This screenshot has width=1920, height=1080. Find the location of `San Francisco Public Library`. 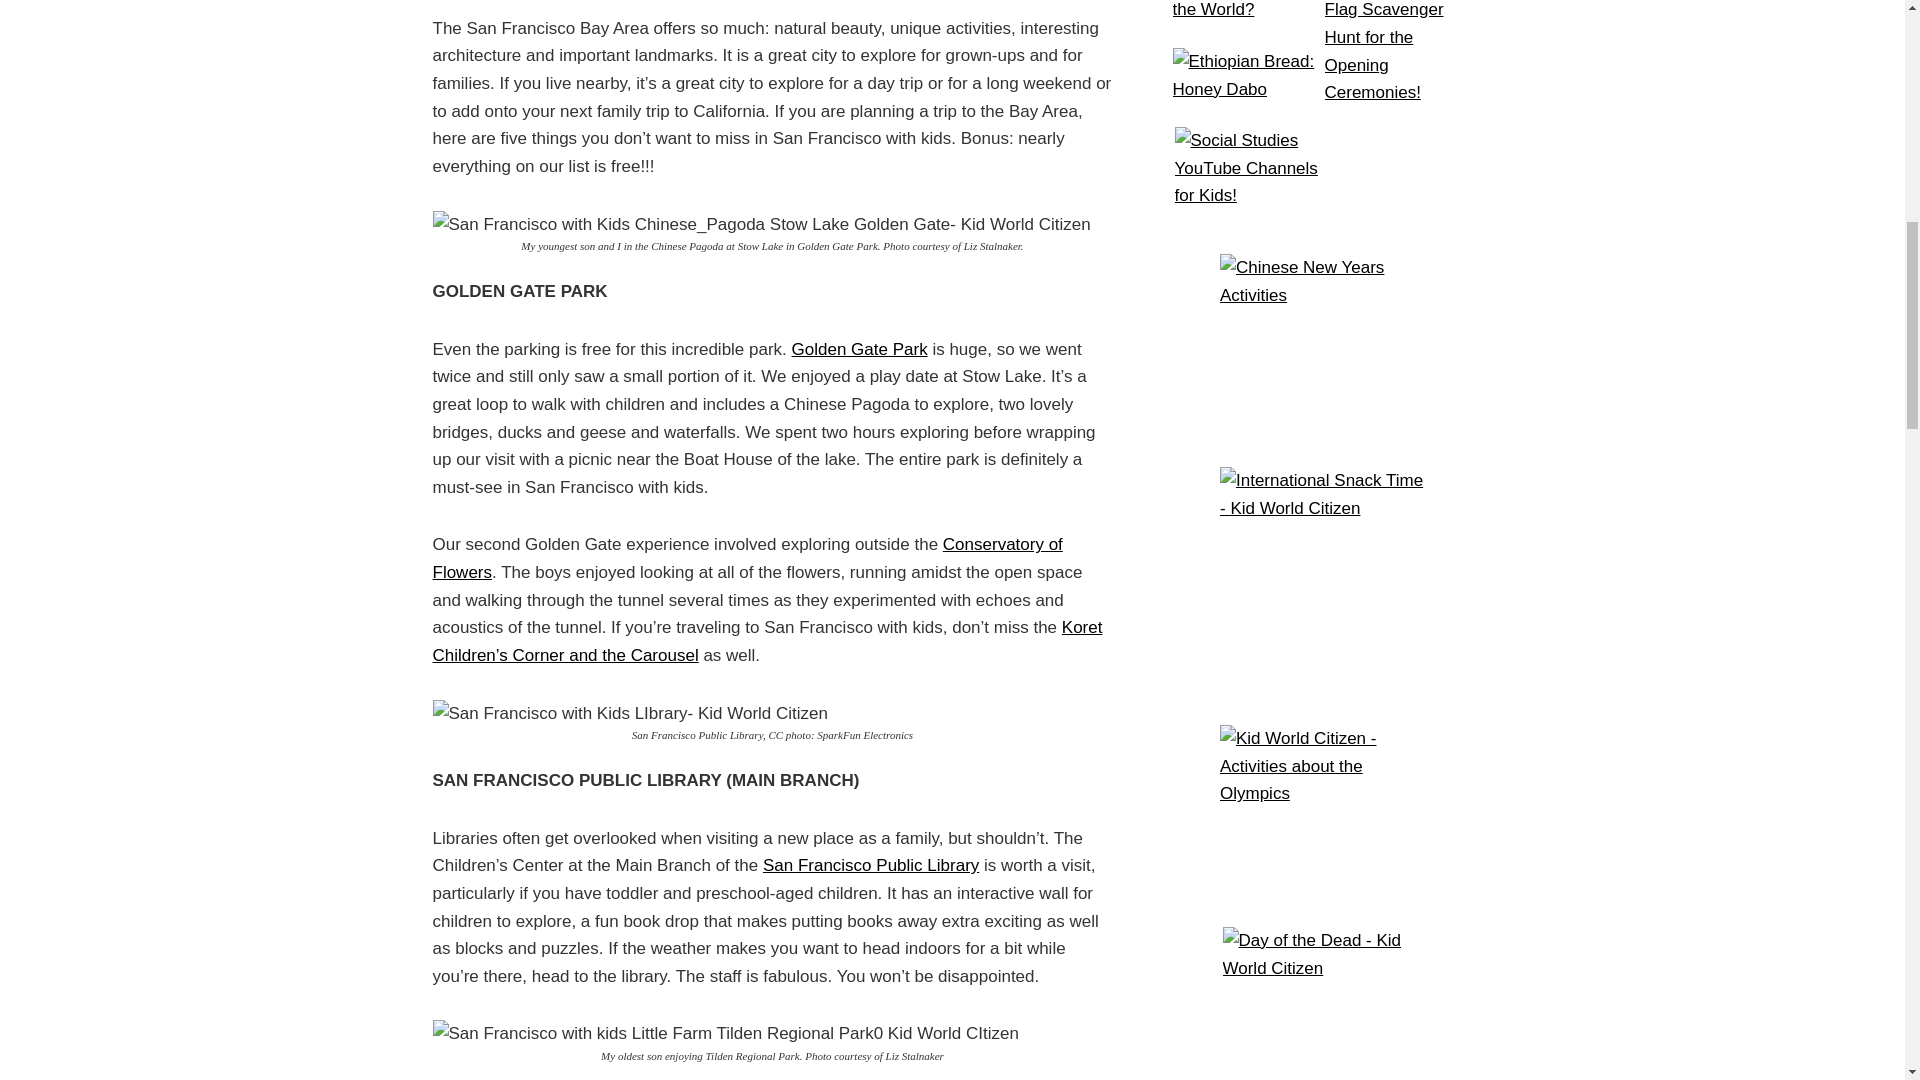

San Francisco Public Library is located at coordinates (870, 865).